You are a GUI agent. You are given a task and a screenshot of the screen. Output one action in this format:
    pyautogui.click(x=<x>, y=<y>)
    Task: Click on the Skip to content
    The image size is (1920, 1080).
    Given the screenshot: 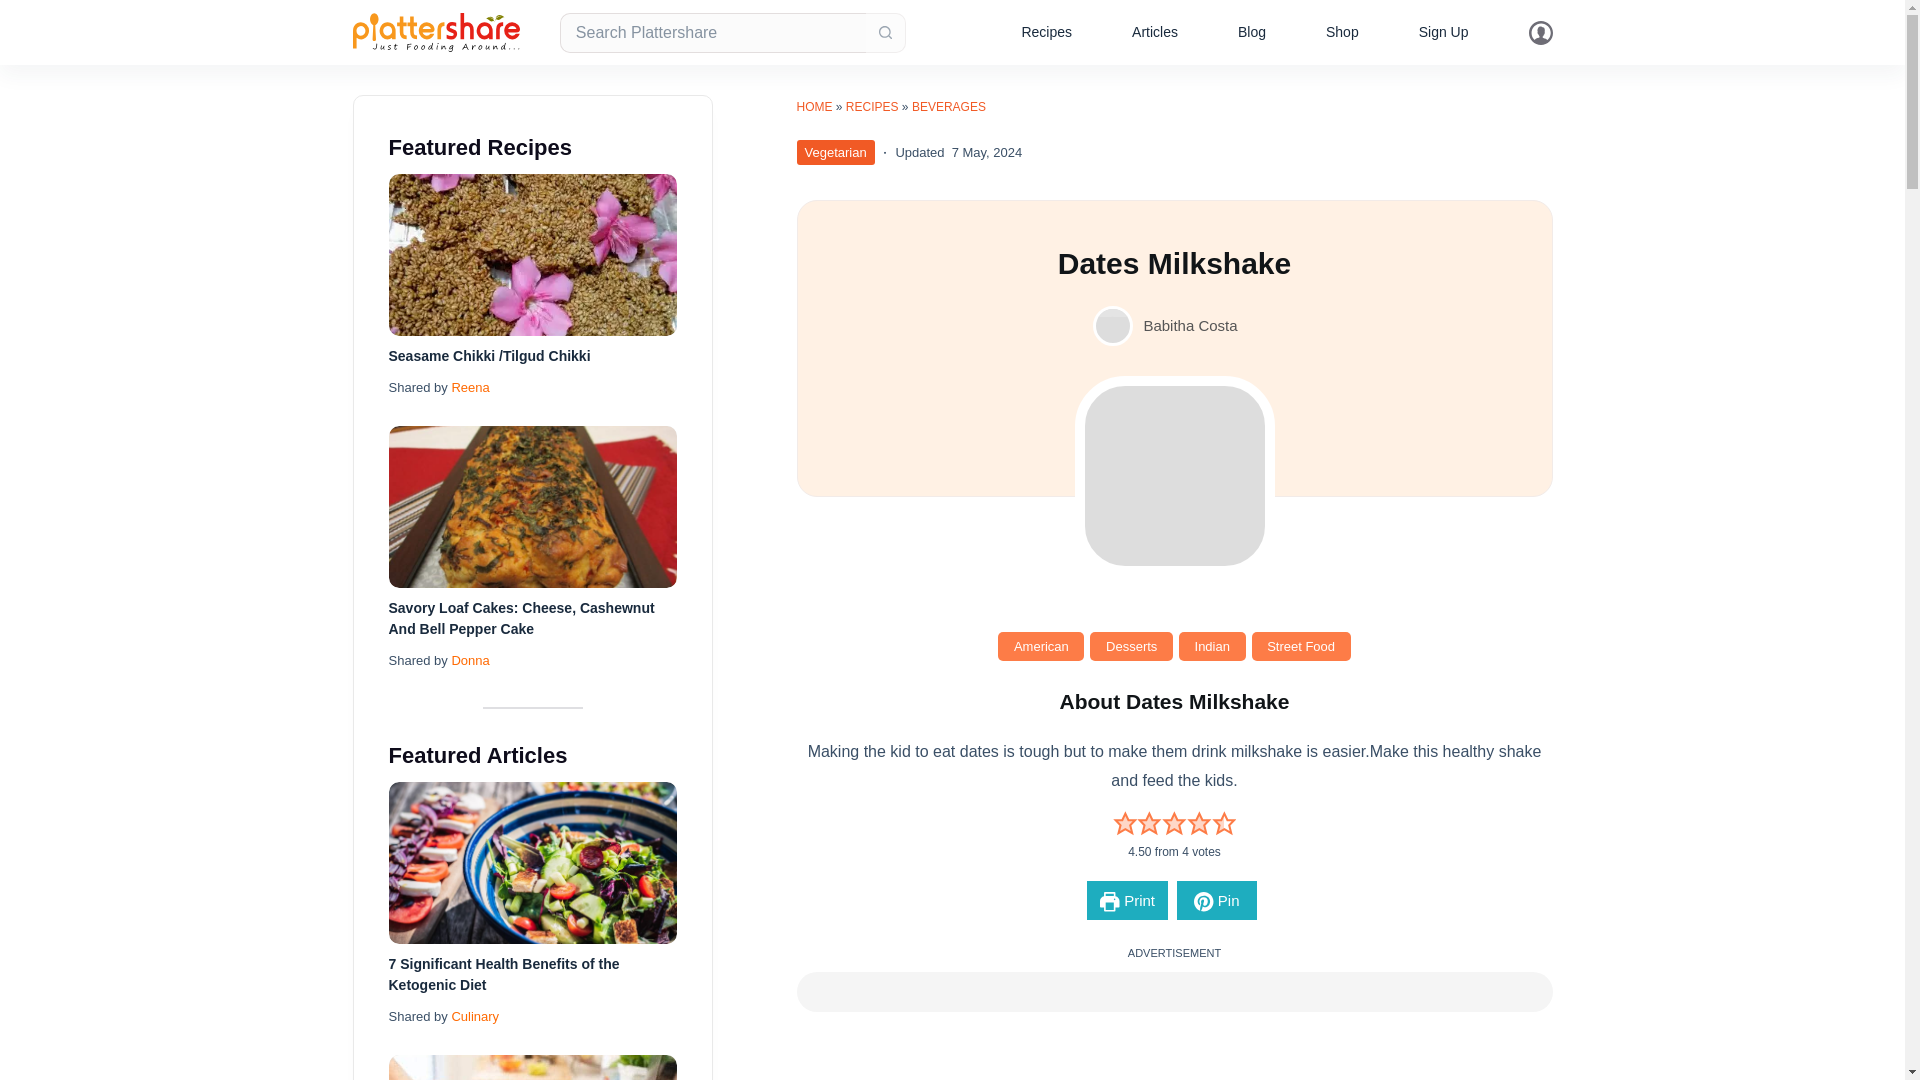 What is the action you would take?
    pyautogui.click(x=20, y=10)
    